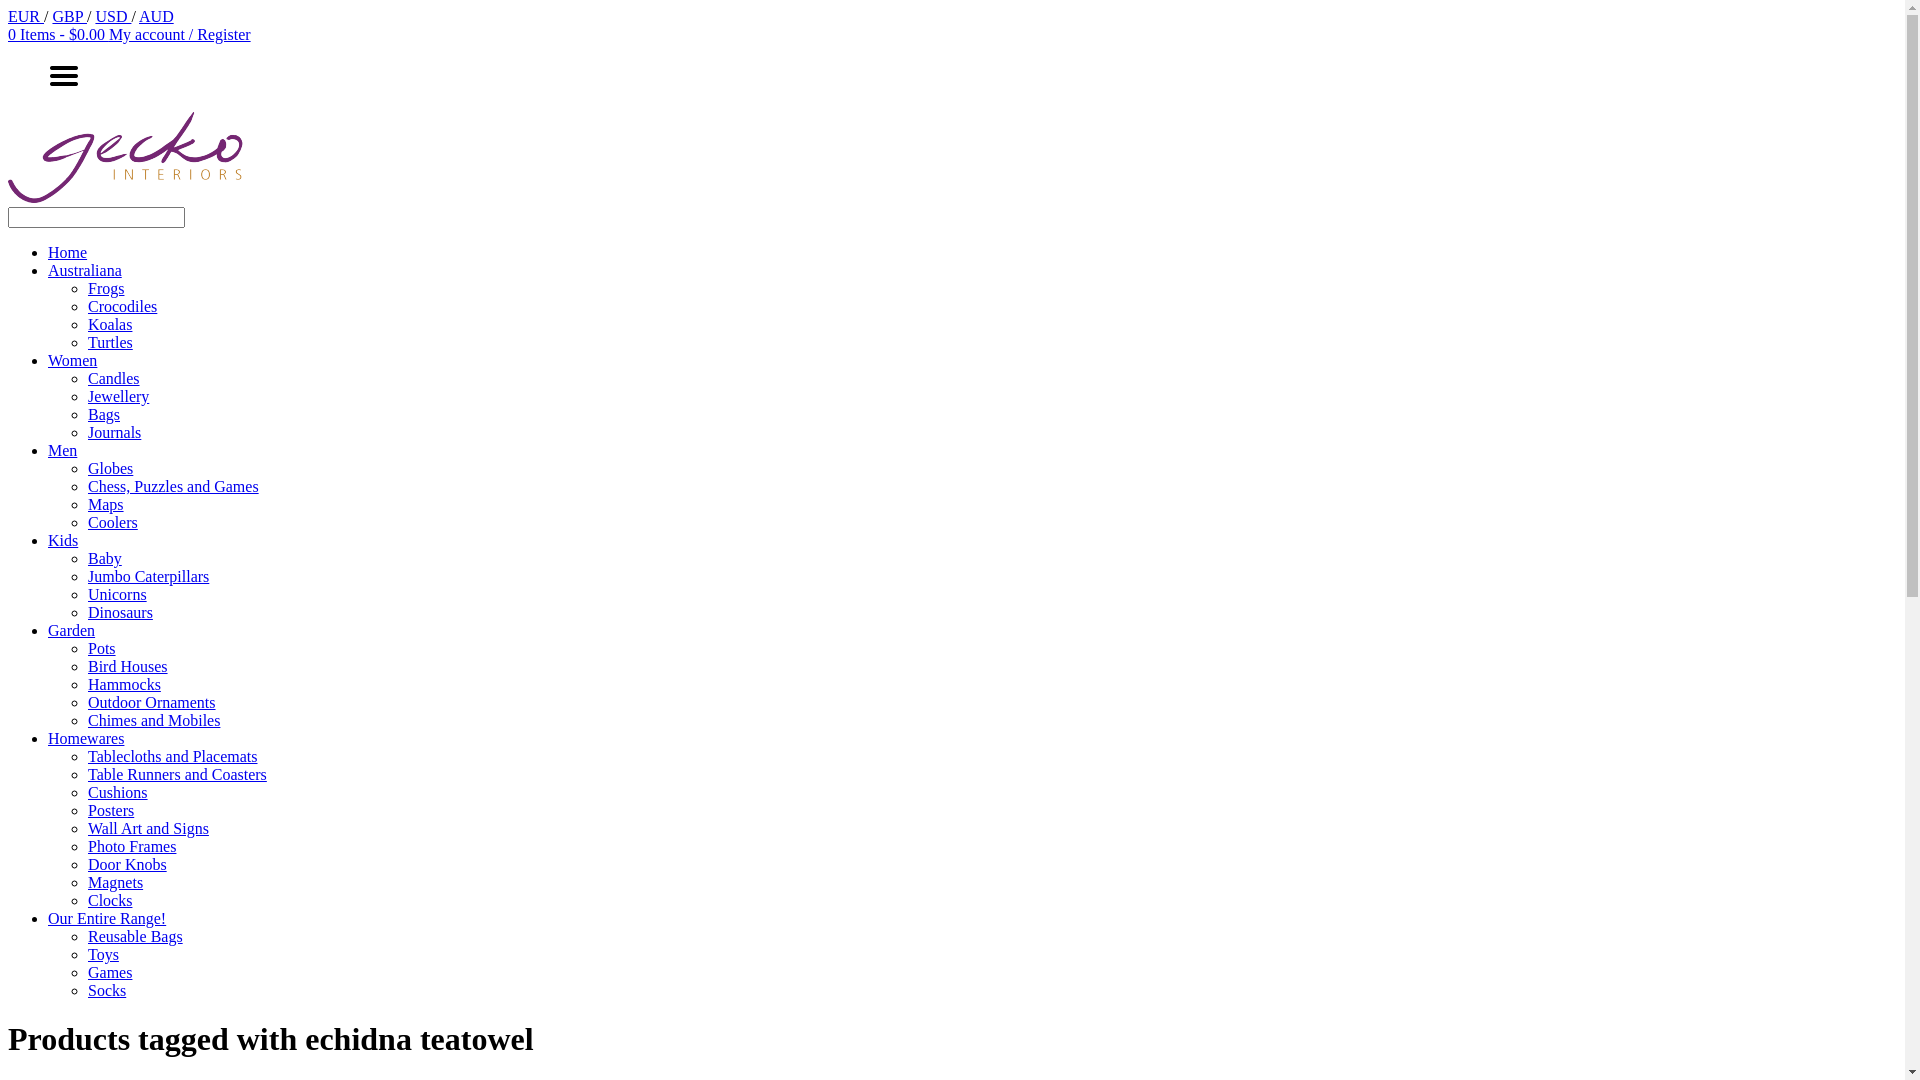 This screenshot has height=1080, width=1920. What do you see at coordinates (63, 540) in the screenshot?
I see `Kids` at bounding box center [63, 540].